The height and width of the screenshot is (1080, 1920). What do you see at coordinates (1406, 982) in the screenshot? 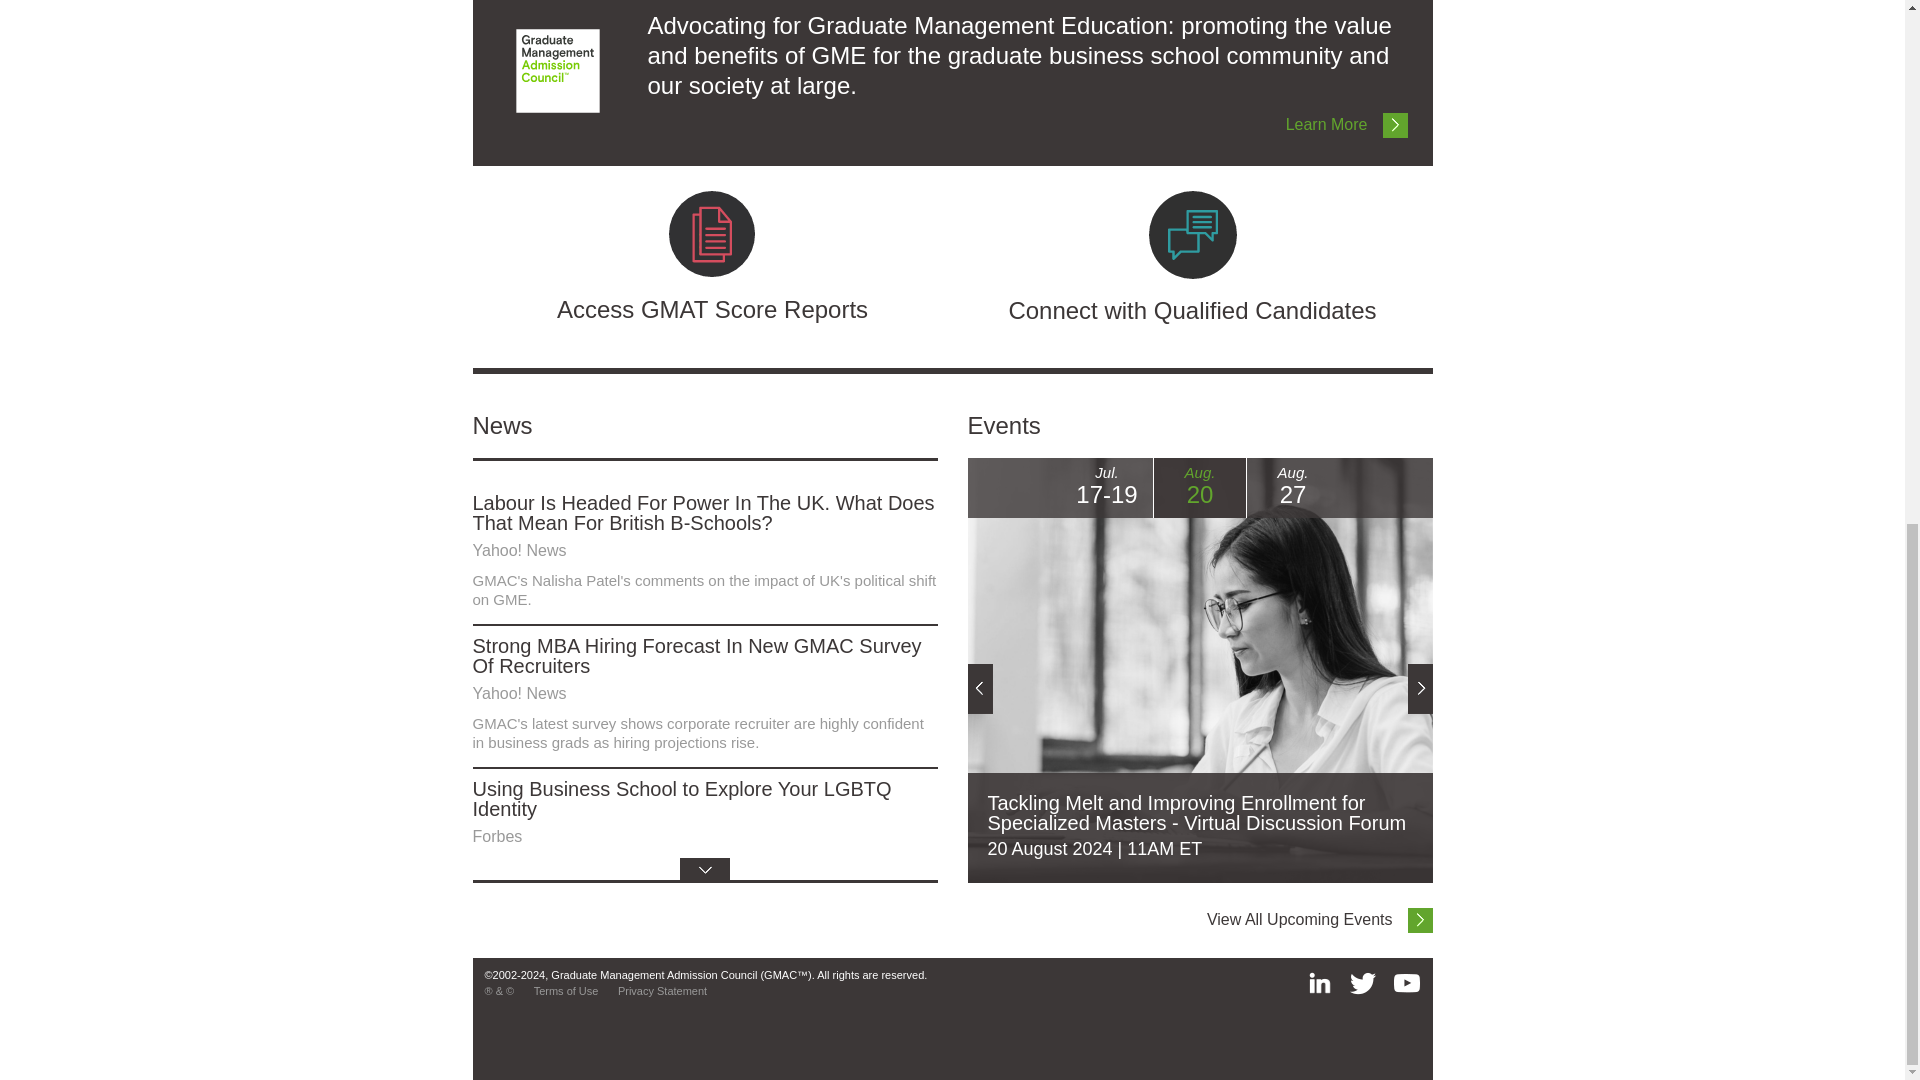
I see `YouTube` at bounding box center [1406, 982].